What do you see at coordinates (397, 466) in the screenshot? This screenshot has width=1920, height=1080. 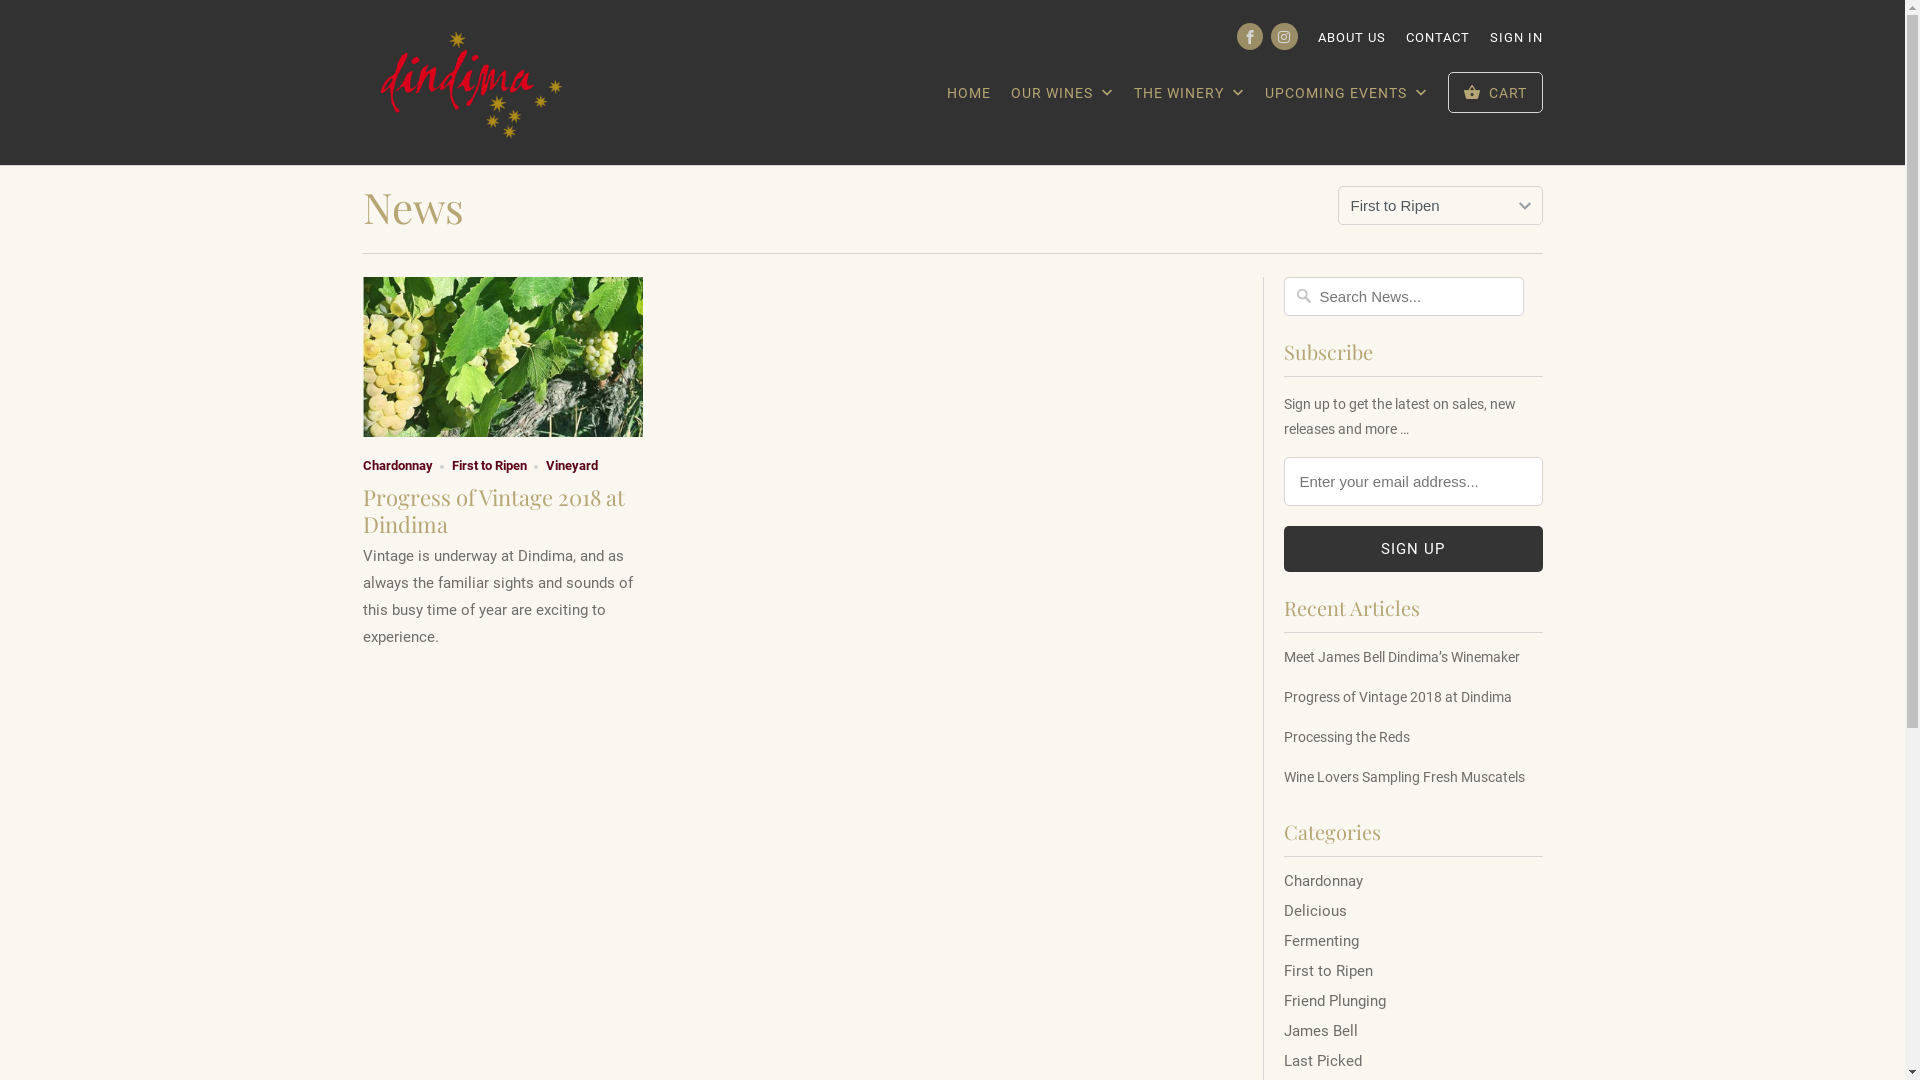 I see `Chardonnay` at bounding box center [397, 466].